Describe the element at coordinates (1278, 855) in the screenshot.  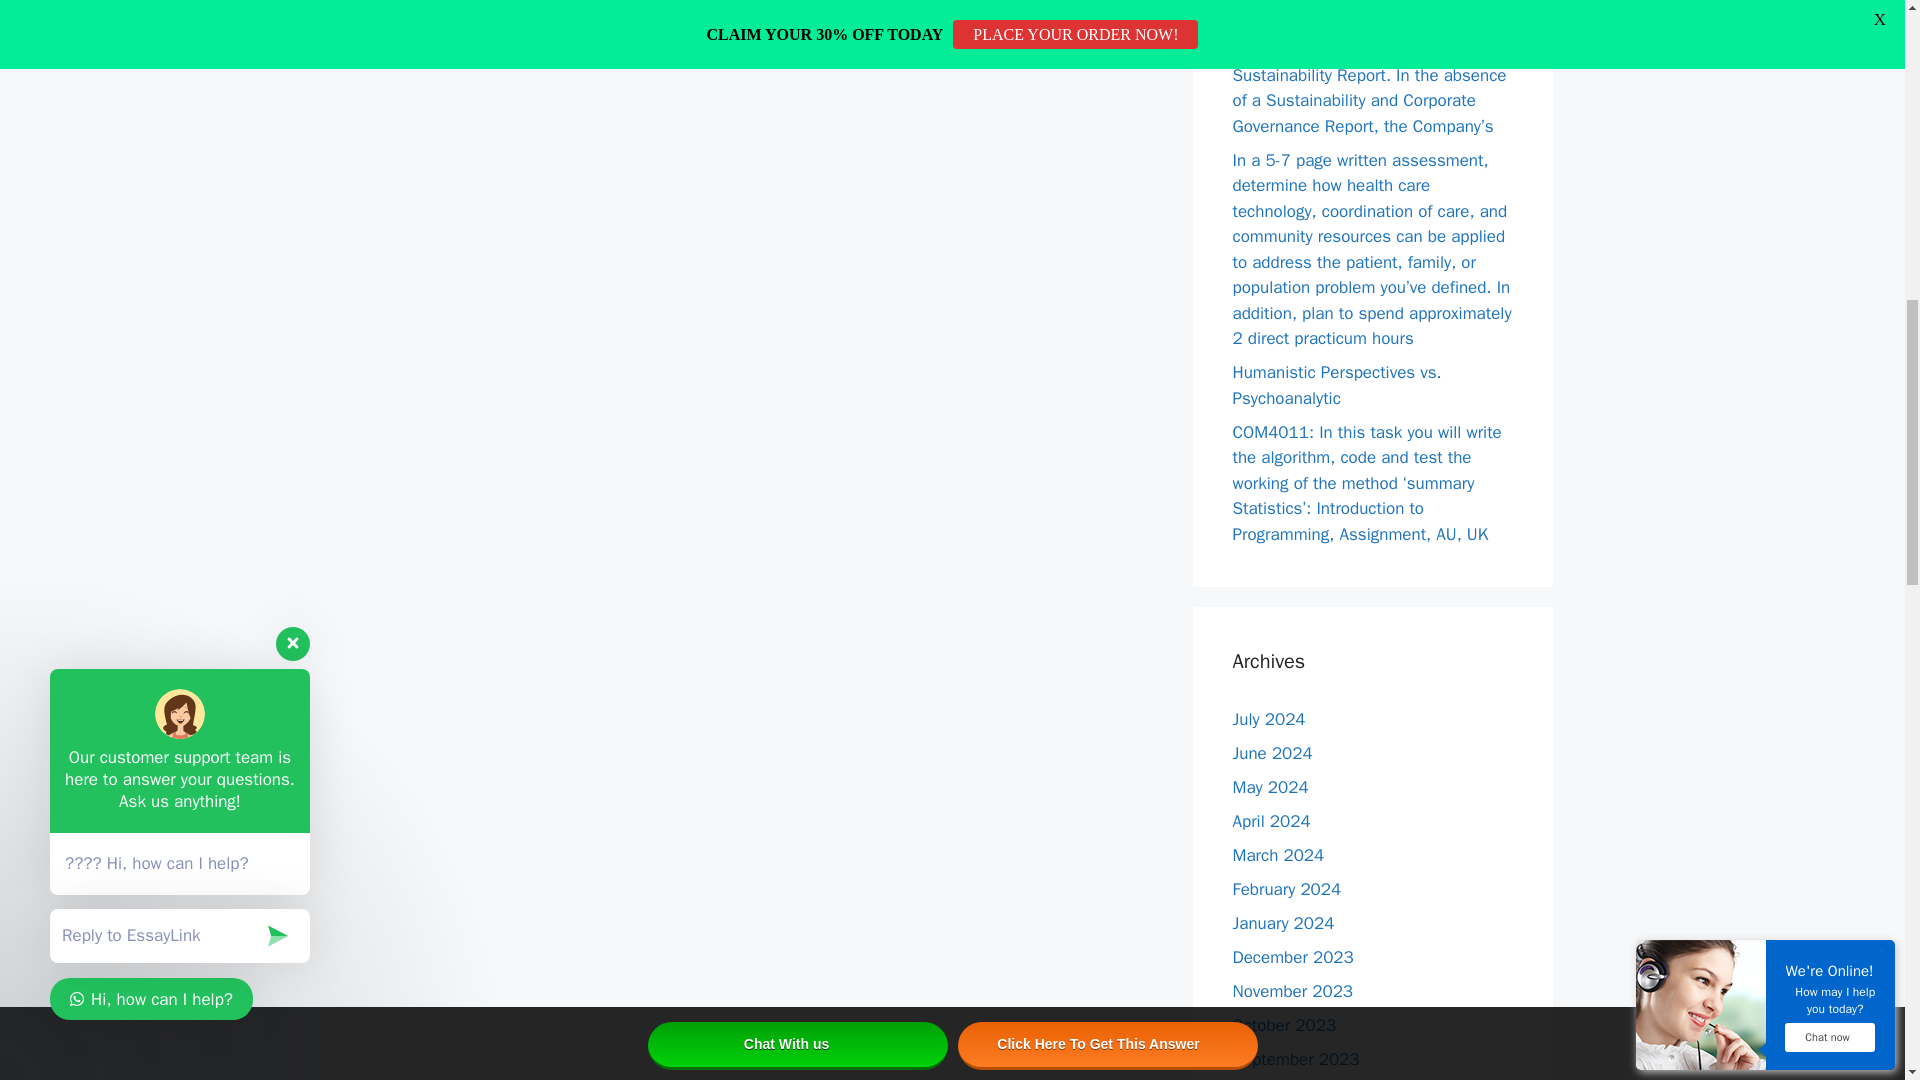
I see `March 2024` at that location.